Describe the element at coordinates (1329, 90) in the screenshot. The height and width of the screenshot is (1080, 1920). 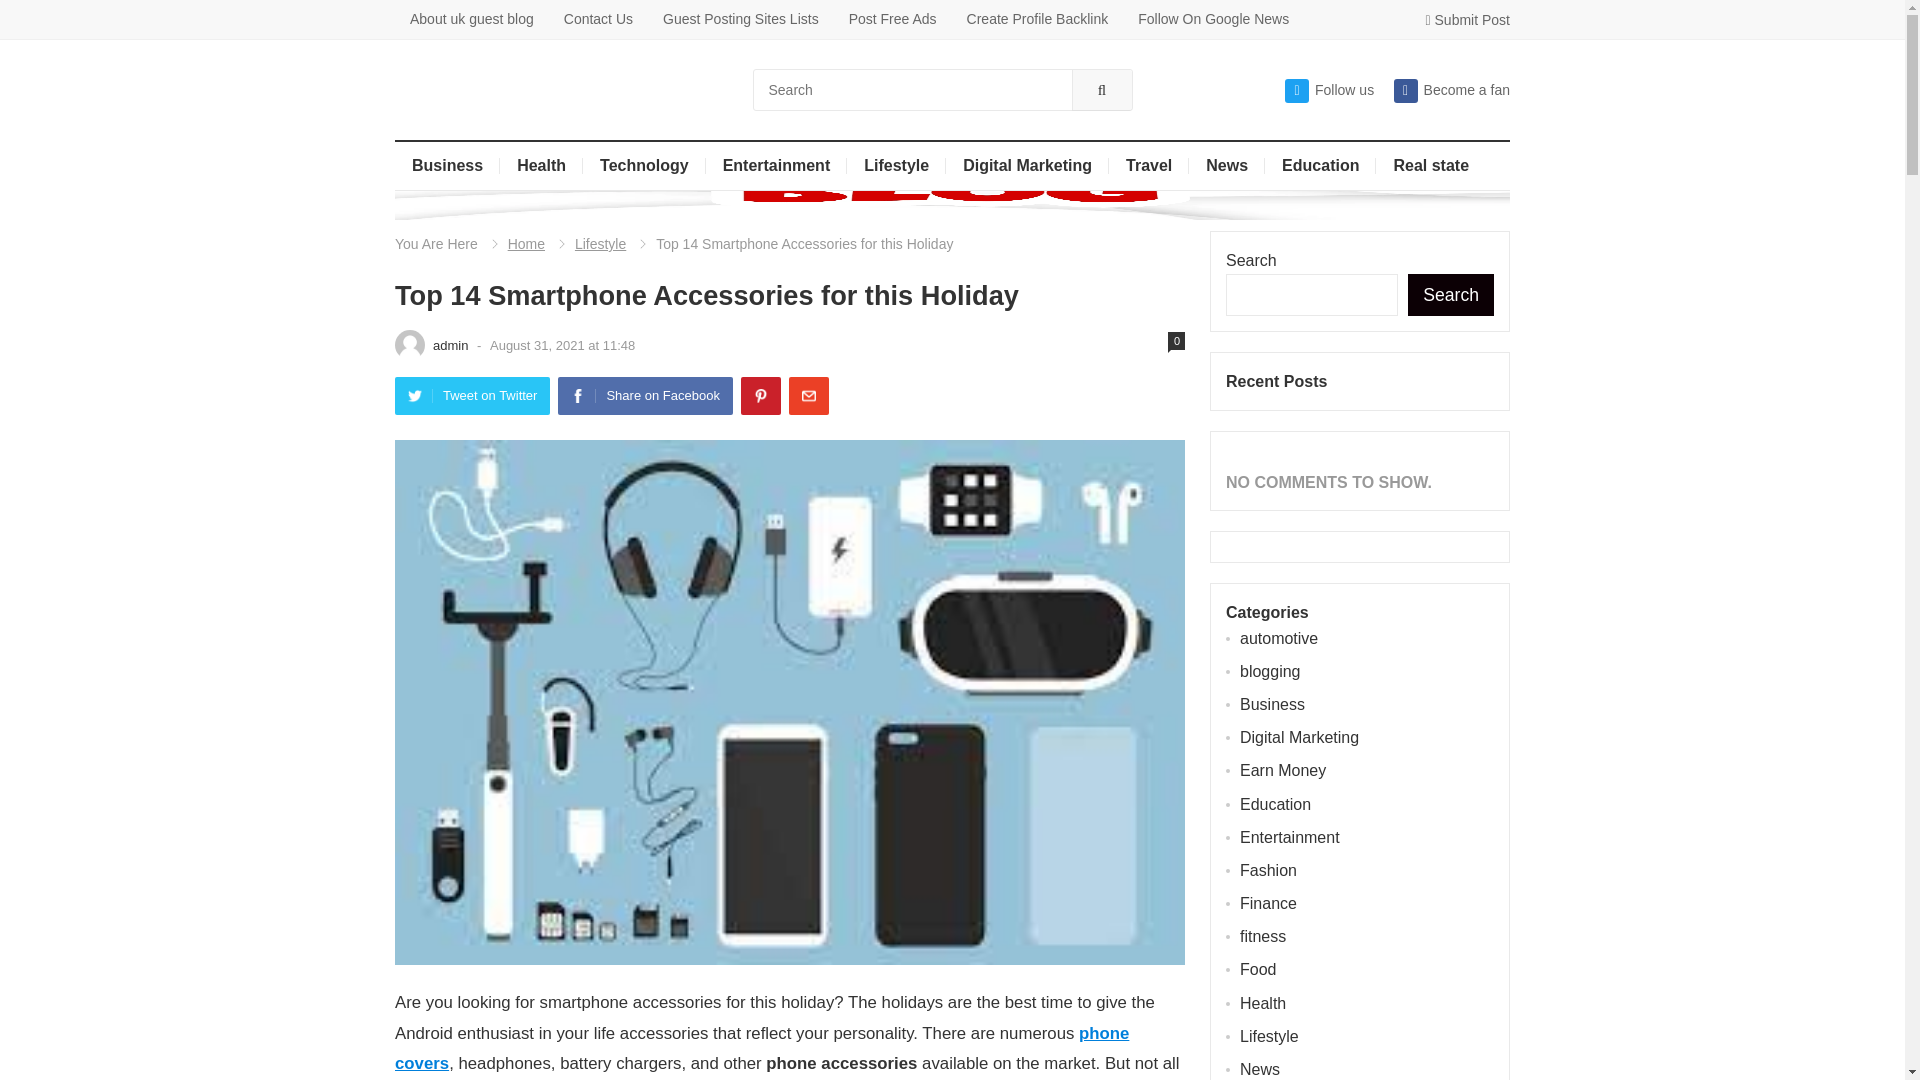
I see `Follow us` at that location.